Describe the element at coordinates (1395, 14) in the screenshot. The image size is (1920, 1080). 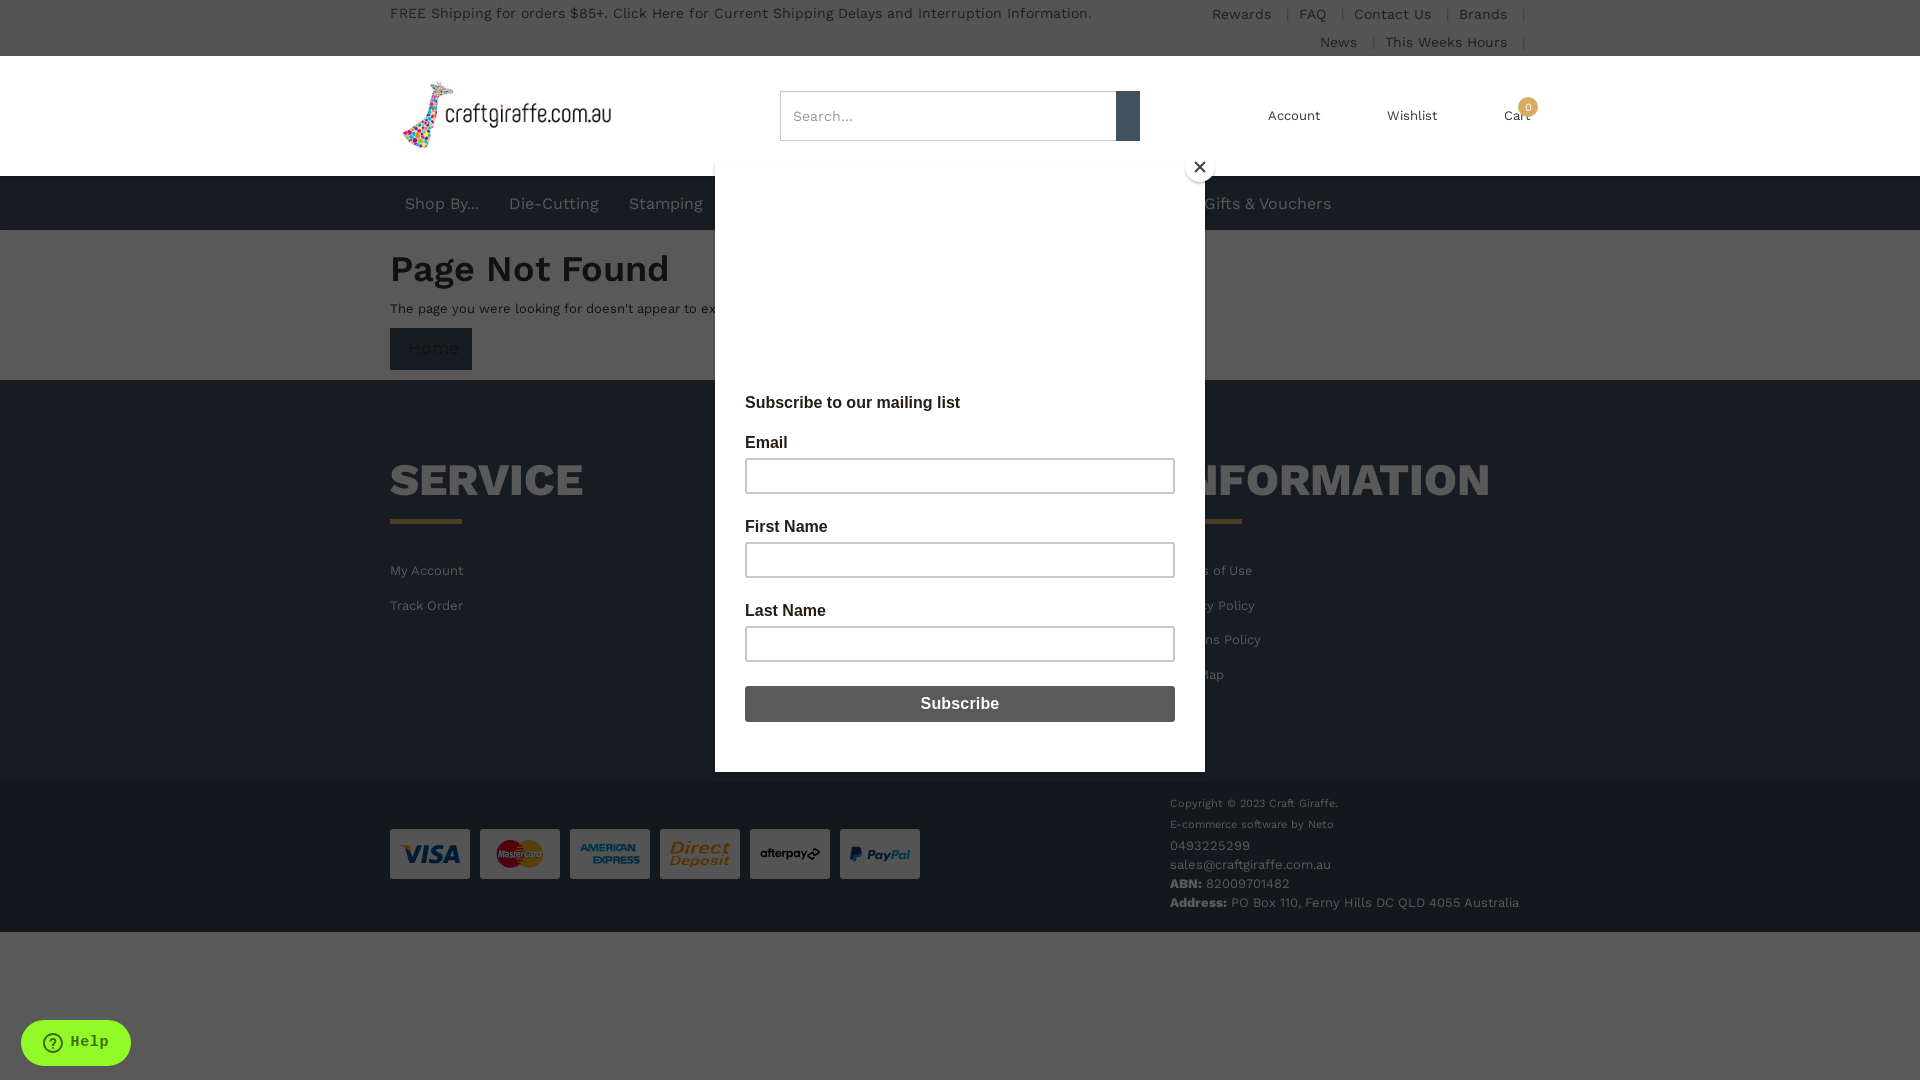
I see `Contact Us` at that location.